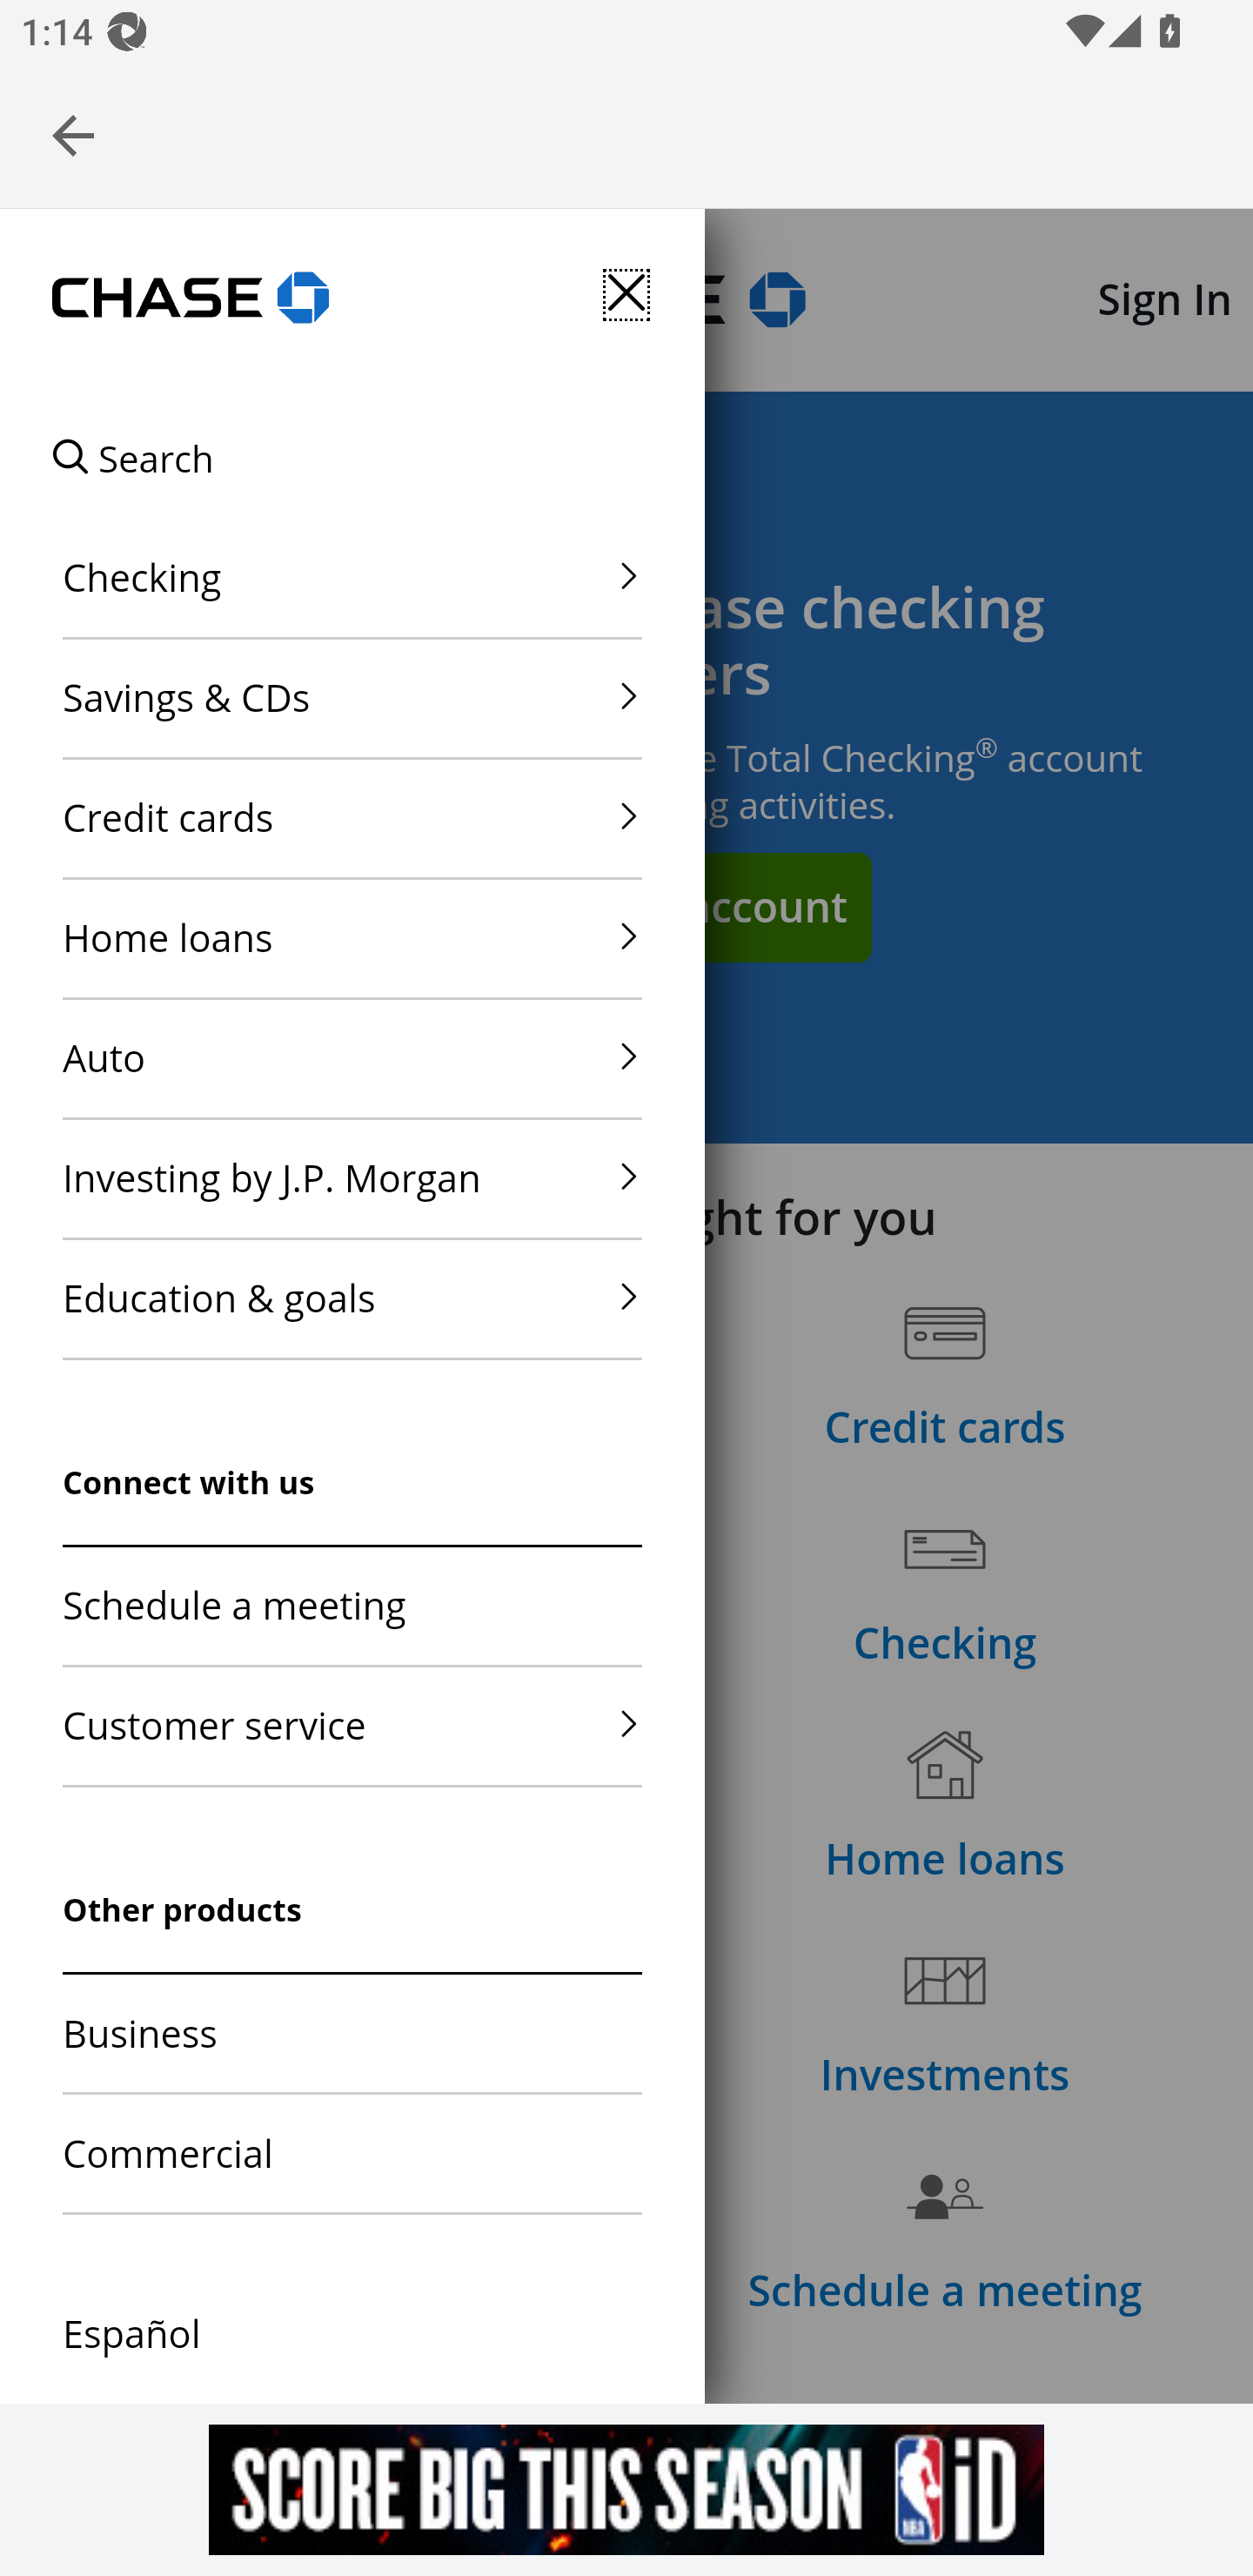  Describe the element at coordinates (352, 1178) in the screenshot. I see `Investing by J.P. Morgan ` at that location.